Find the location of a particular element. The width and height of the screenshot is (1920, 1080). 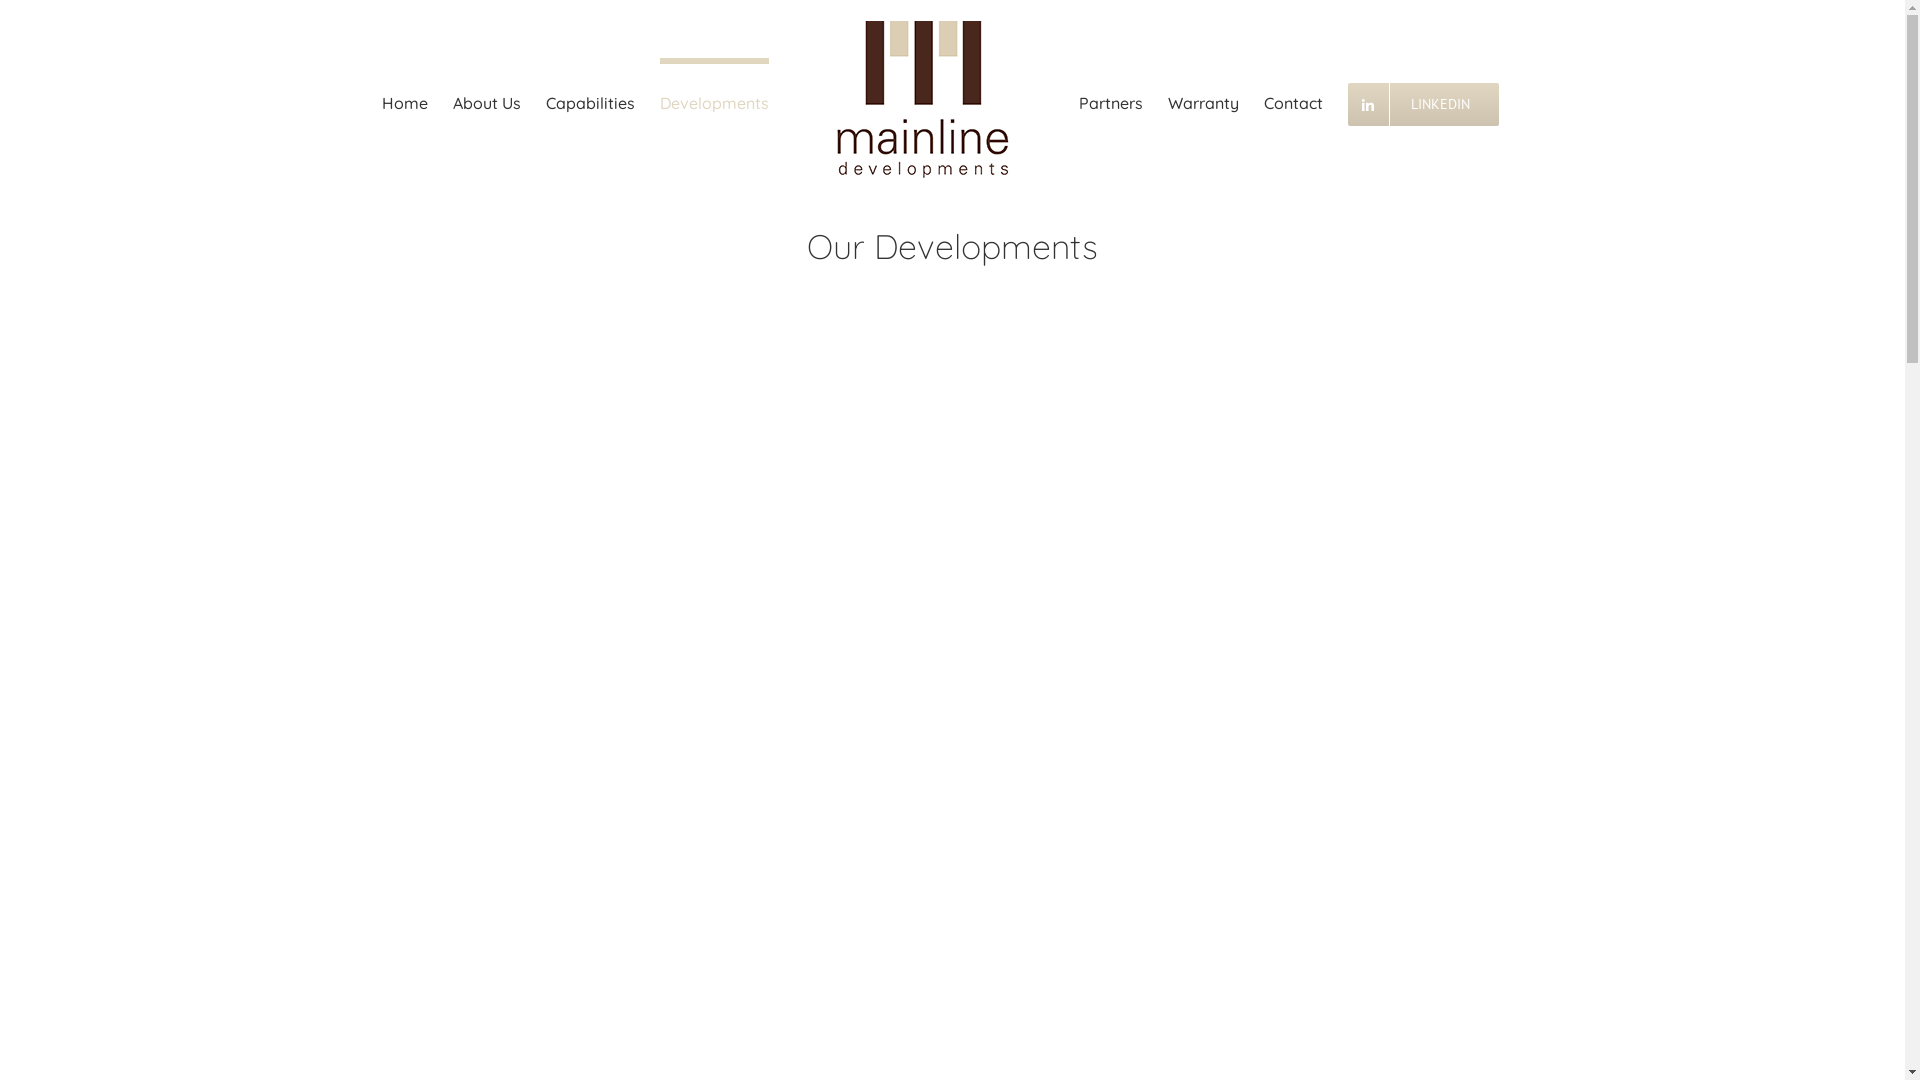

Capabilities is located at coordinates (590, 100).